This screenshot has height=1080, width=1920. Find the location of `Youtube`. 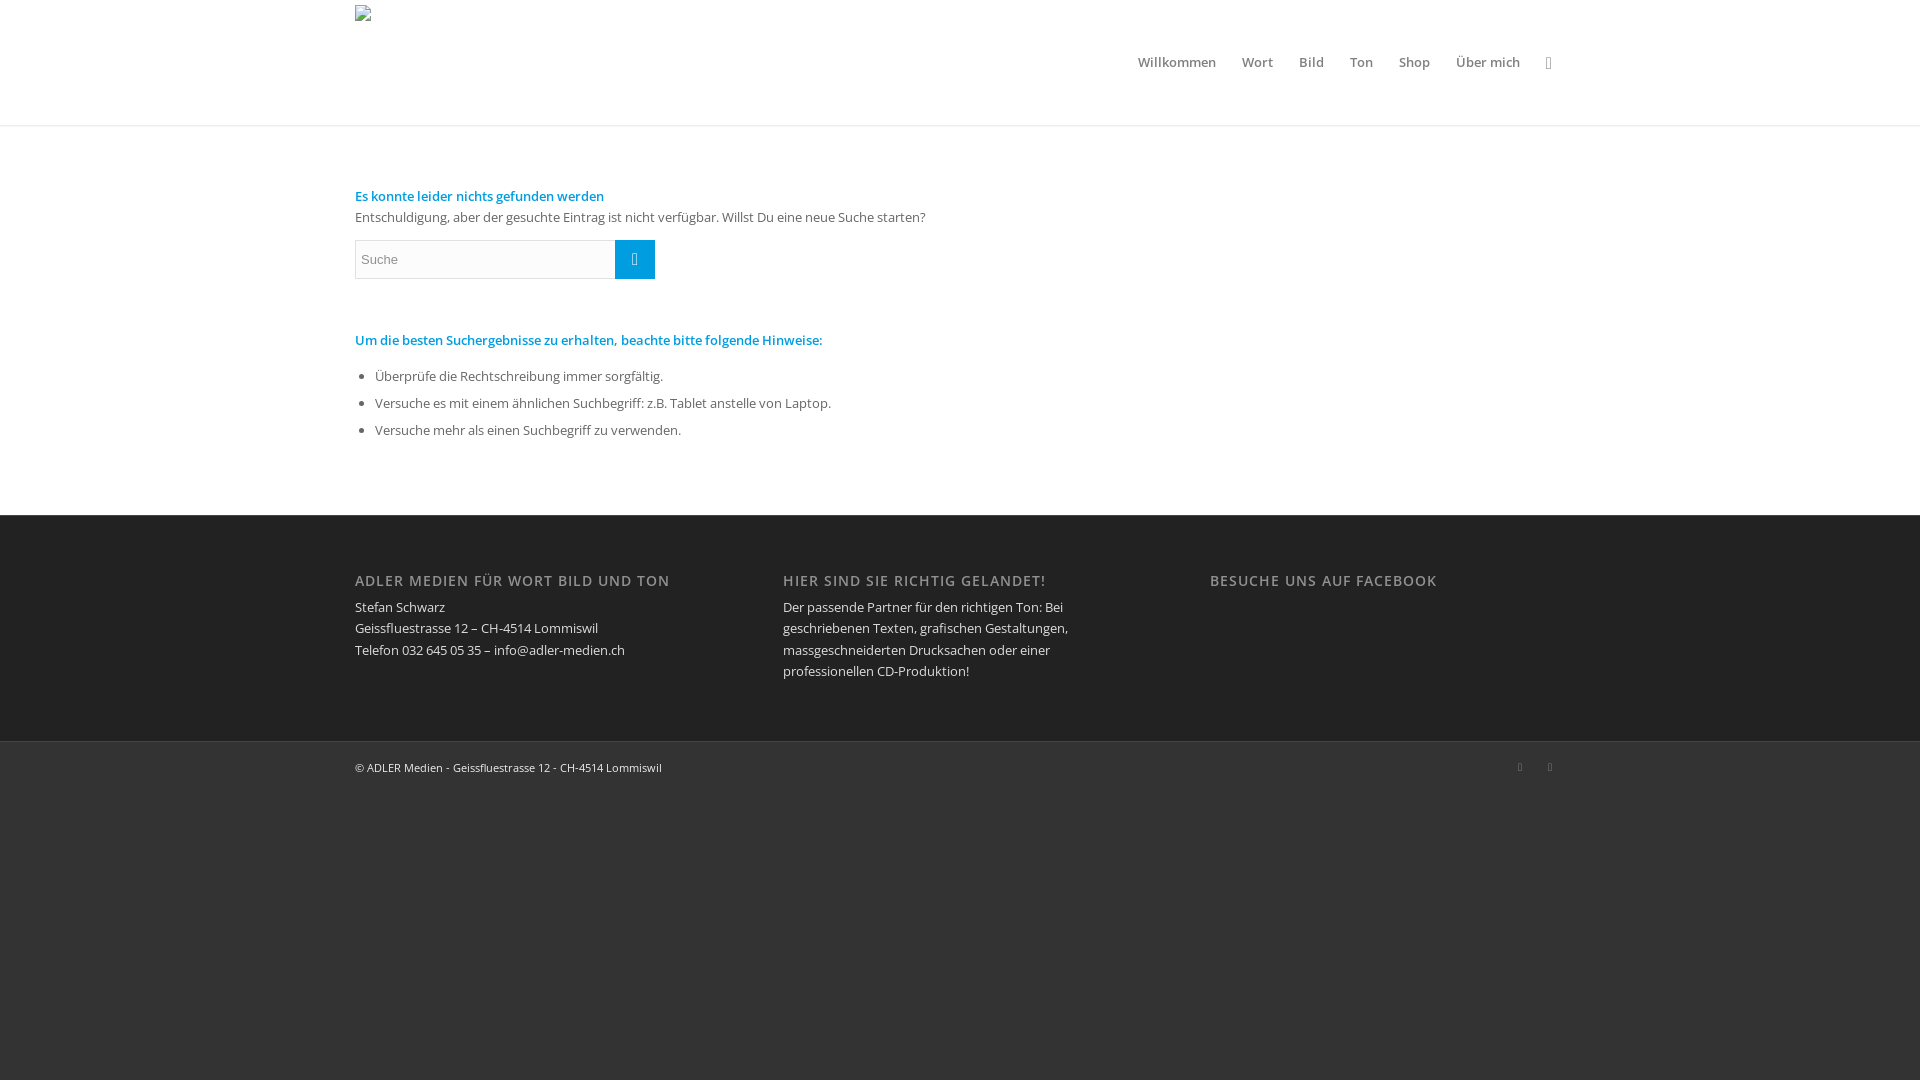

Youtube is located at coordinates (1550, 767).